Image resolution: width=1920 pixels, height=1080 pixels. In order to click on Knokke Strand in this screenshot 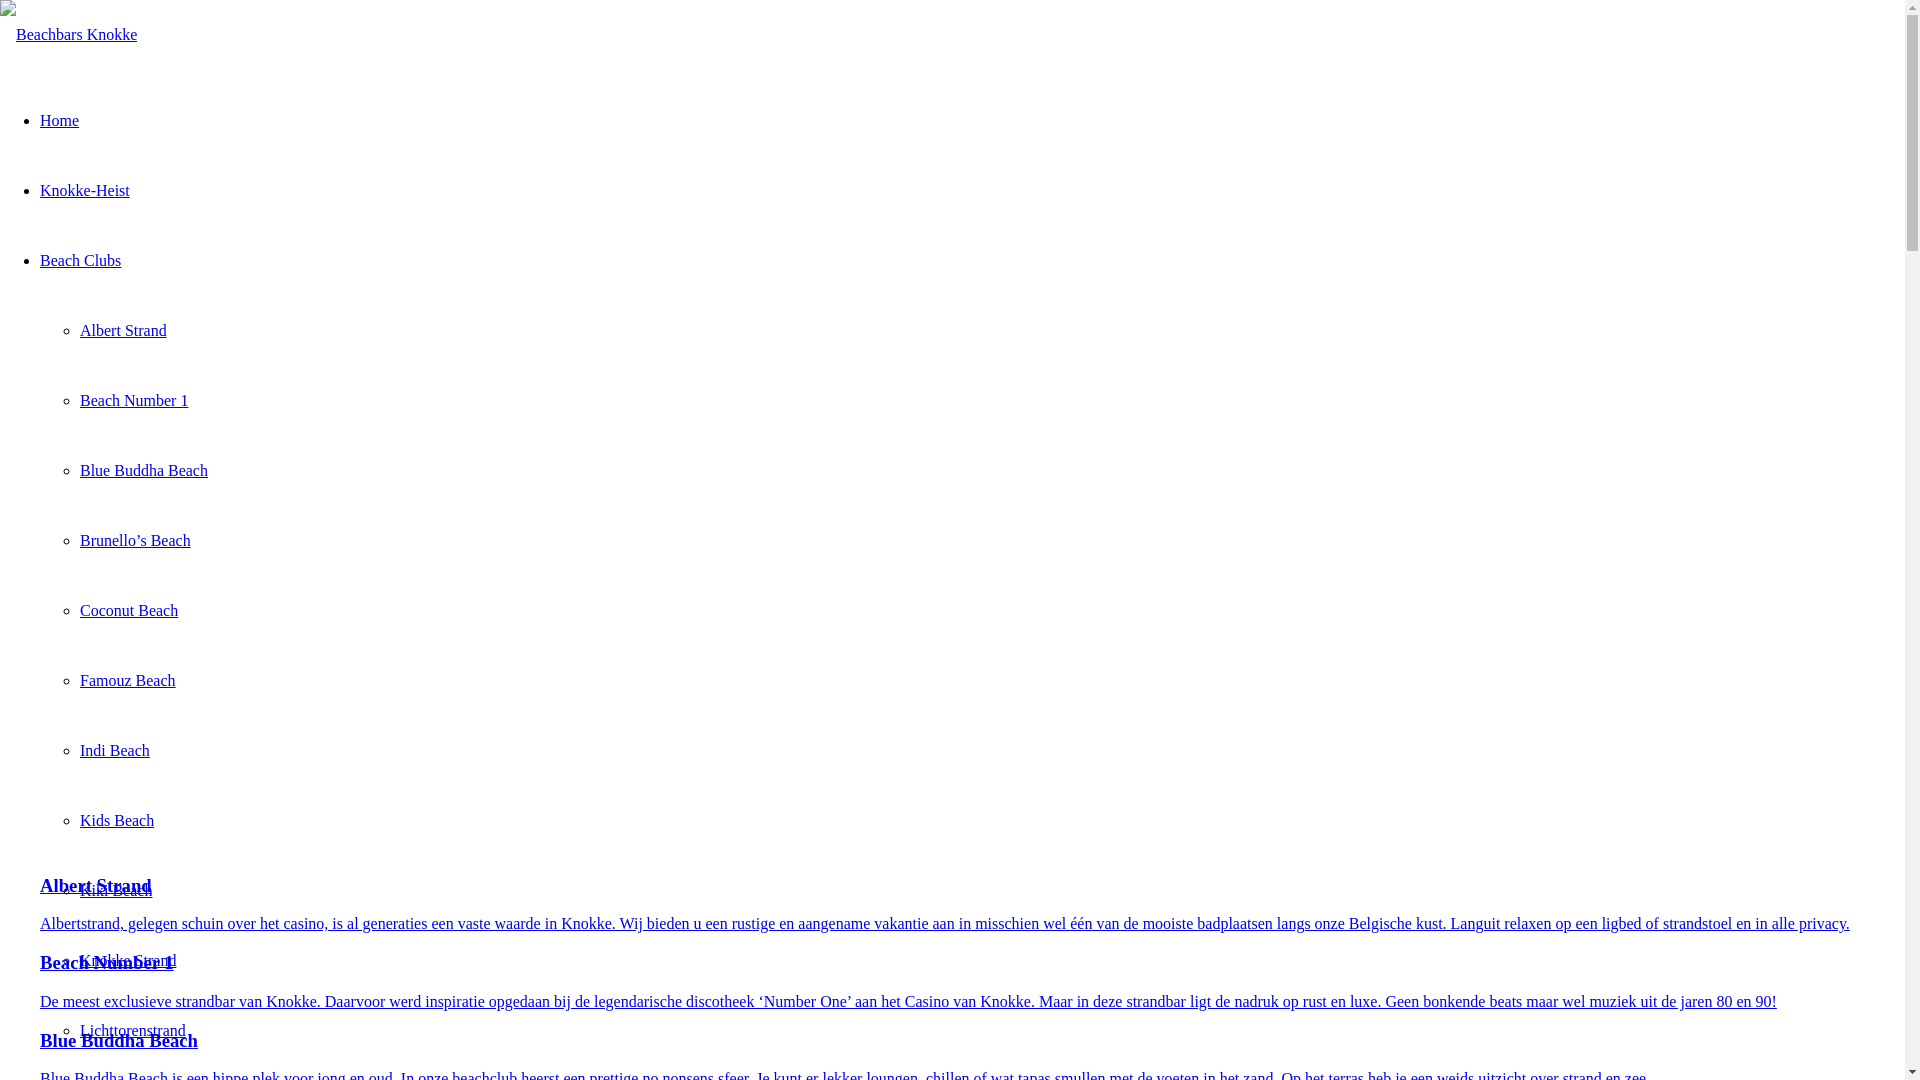, I will do `click(128, 960)`.